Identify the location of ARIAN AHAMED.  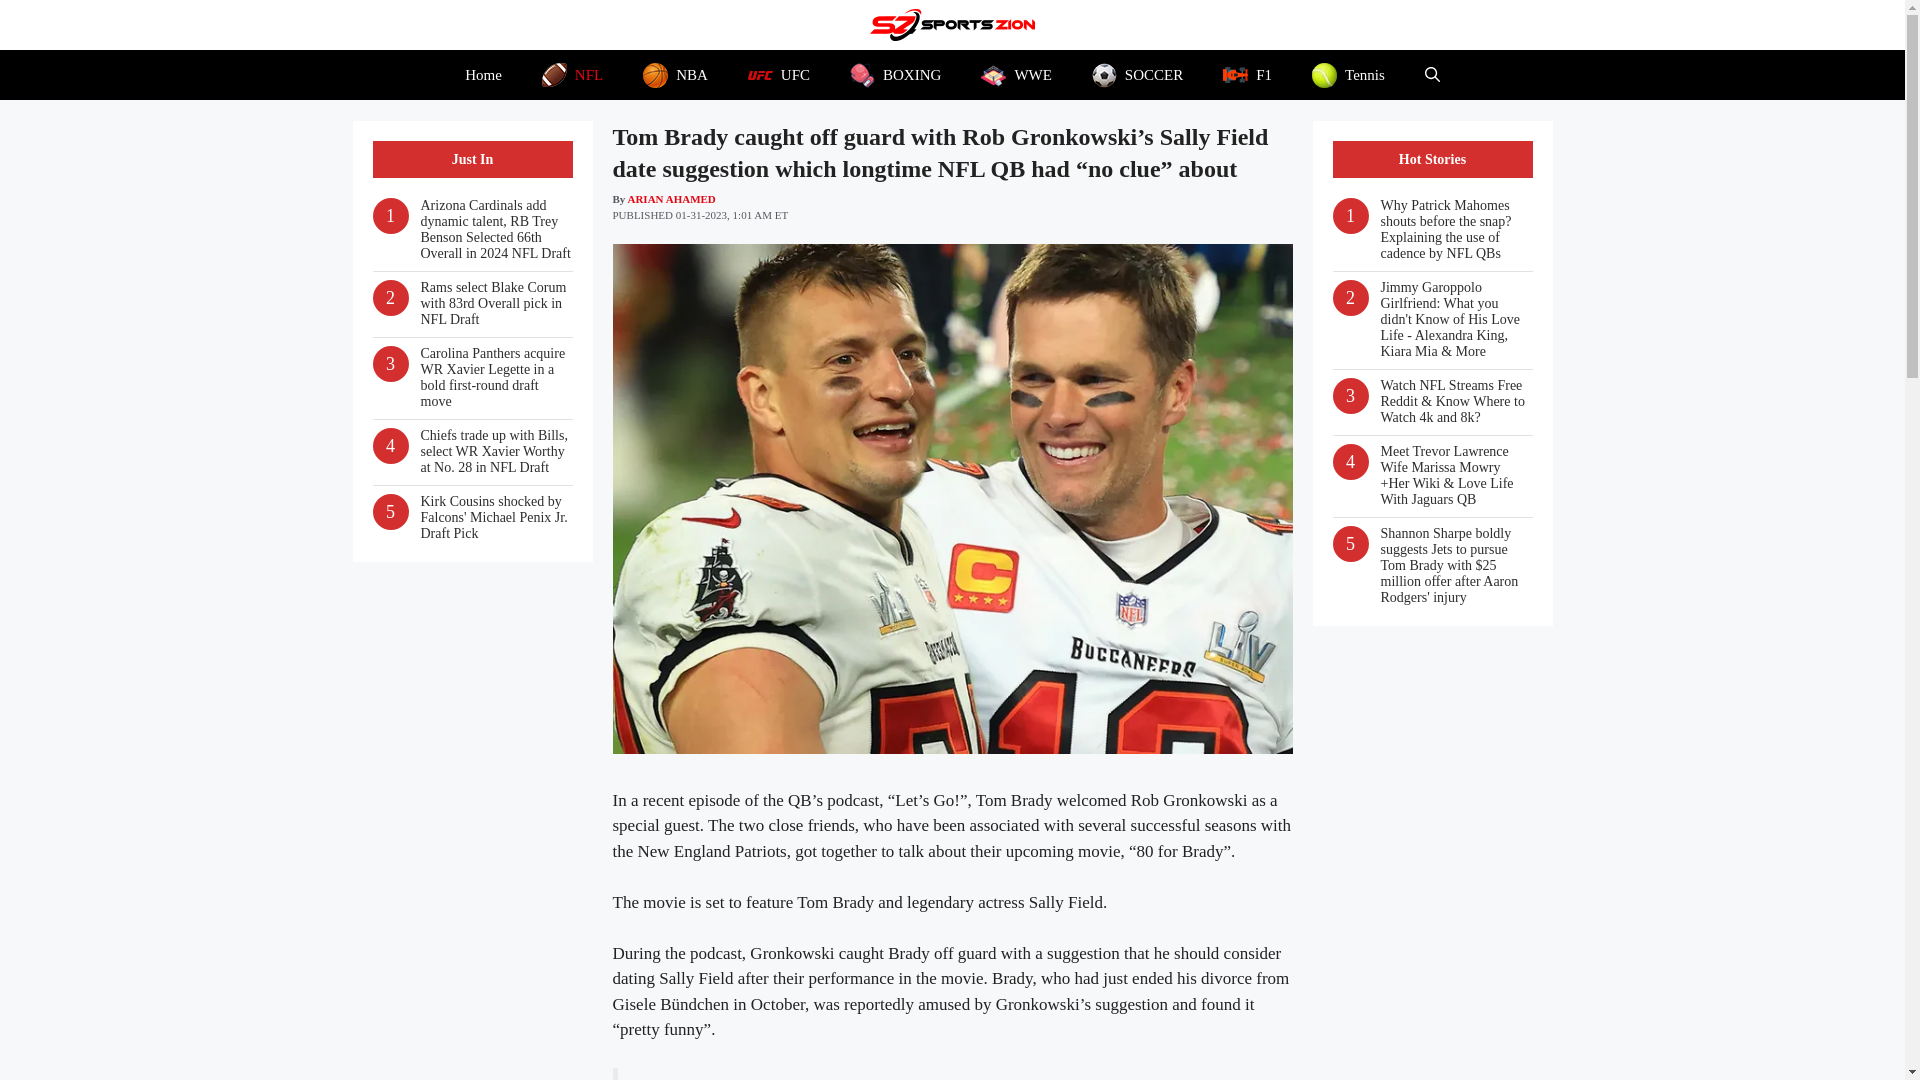
(670, 198).